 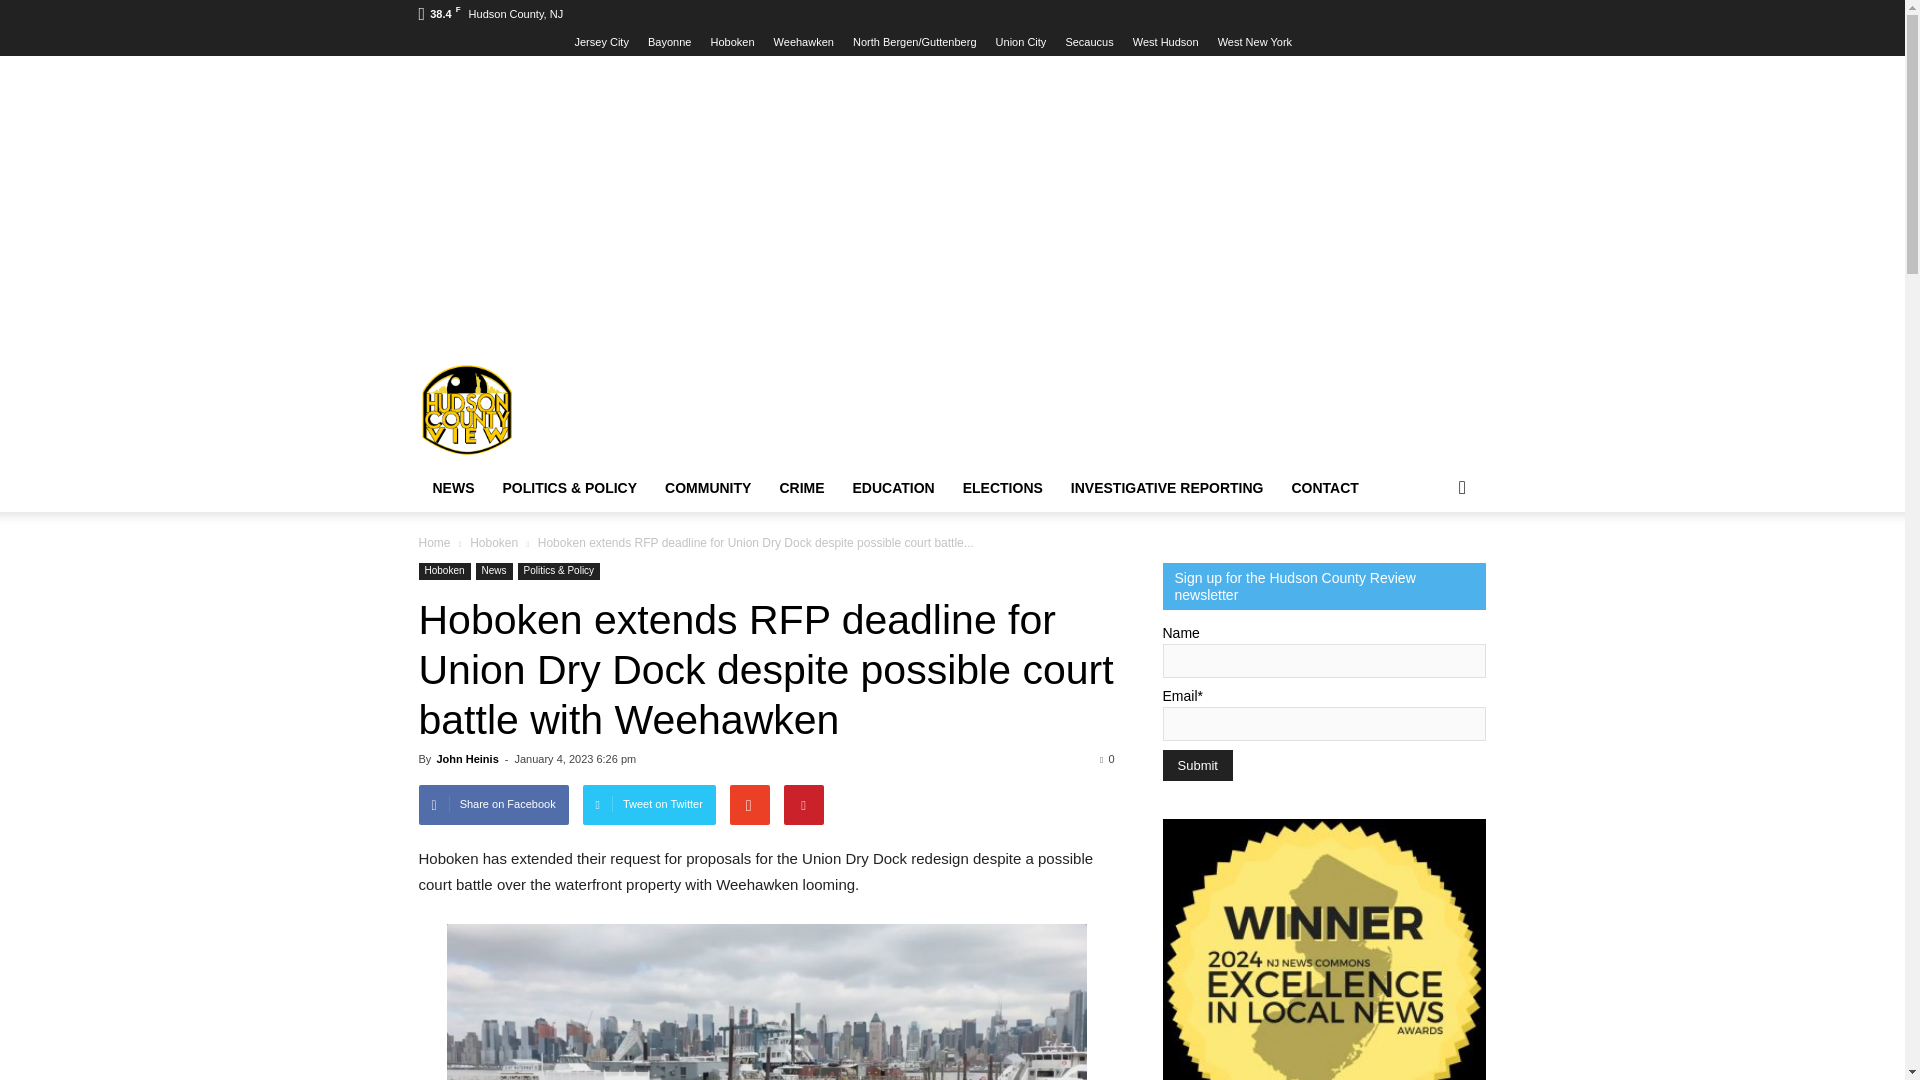 I want to click on EDUCATION, so click(x=894, y=488).